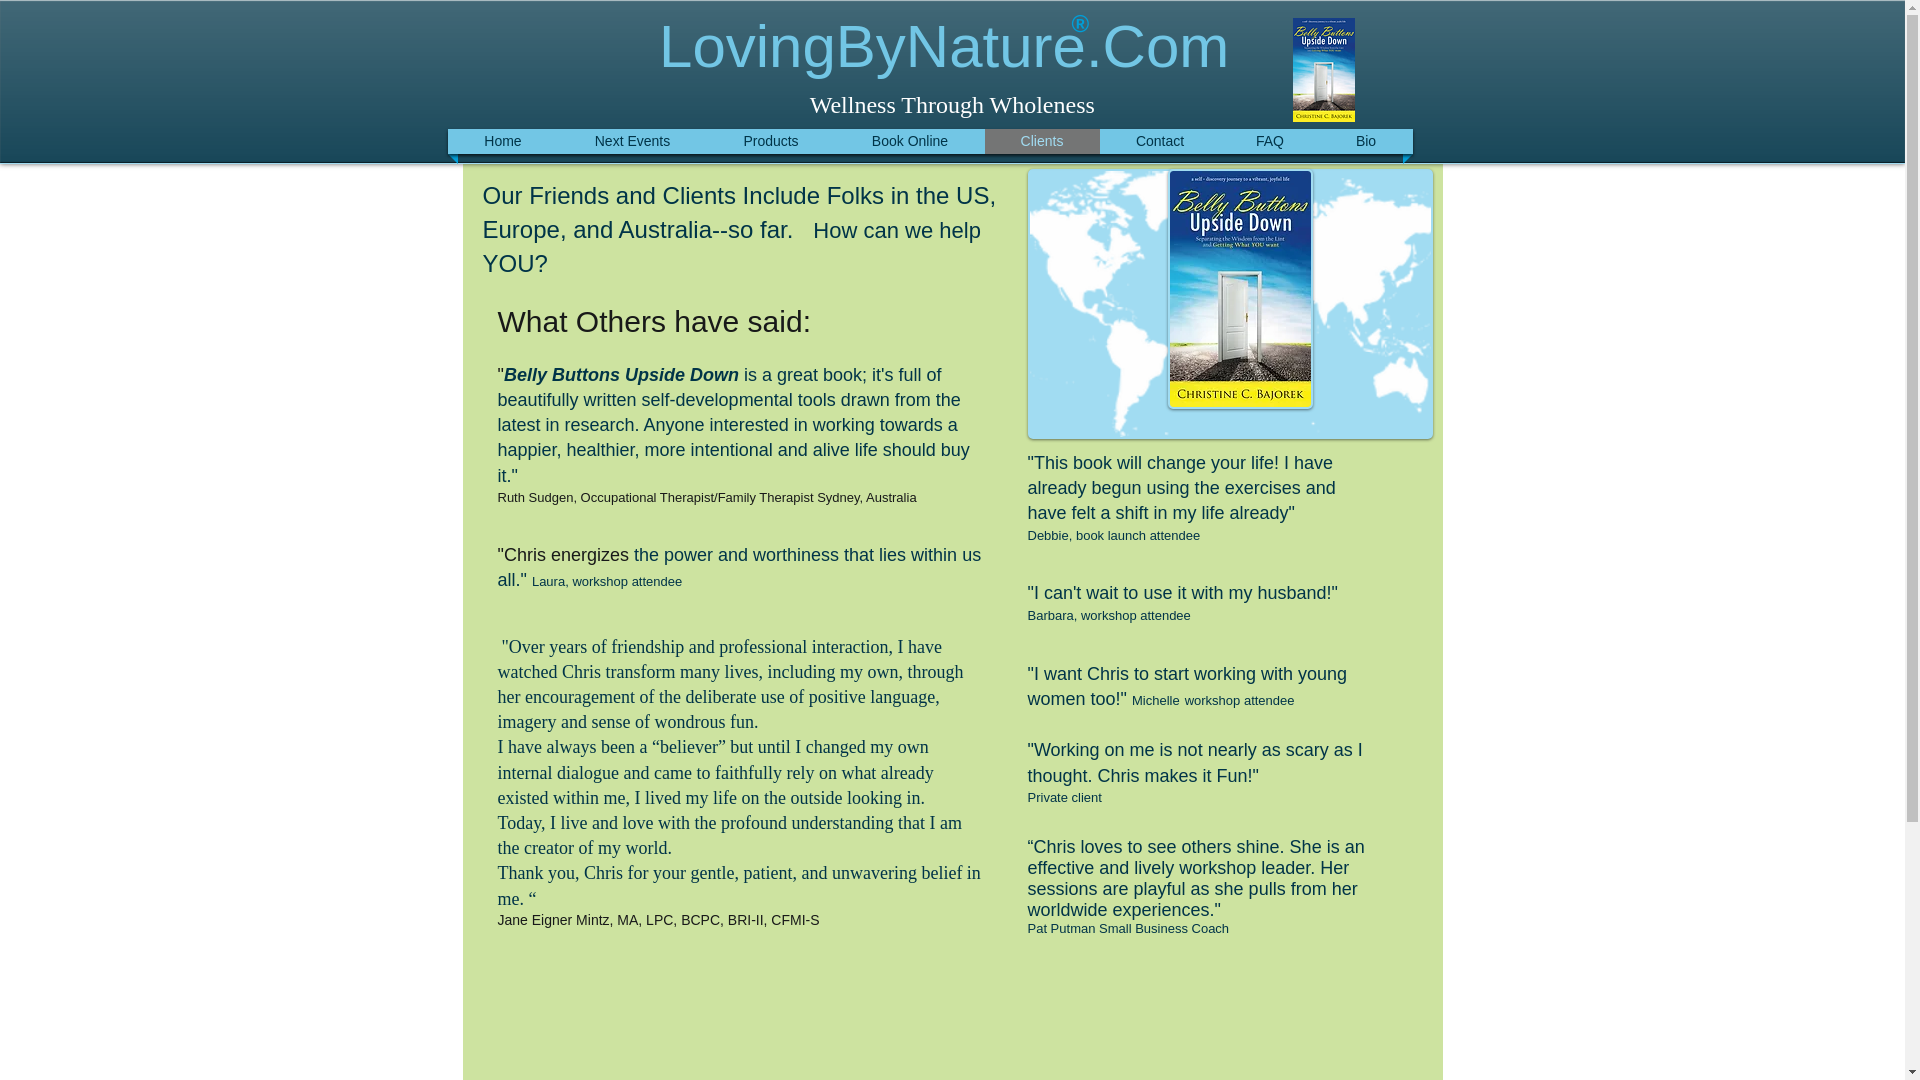 The height and width of the screenshot is (1080, 1920). Describe the element at coordinates (910, 141) in the screenshot. I see `Book Online` at that location.